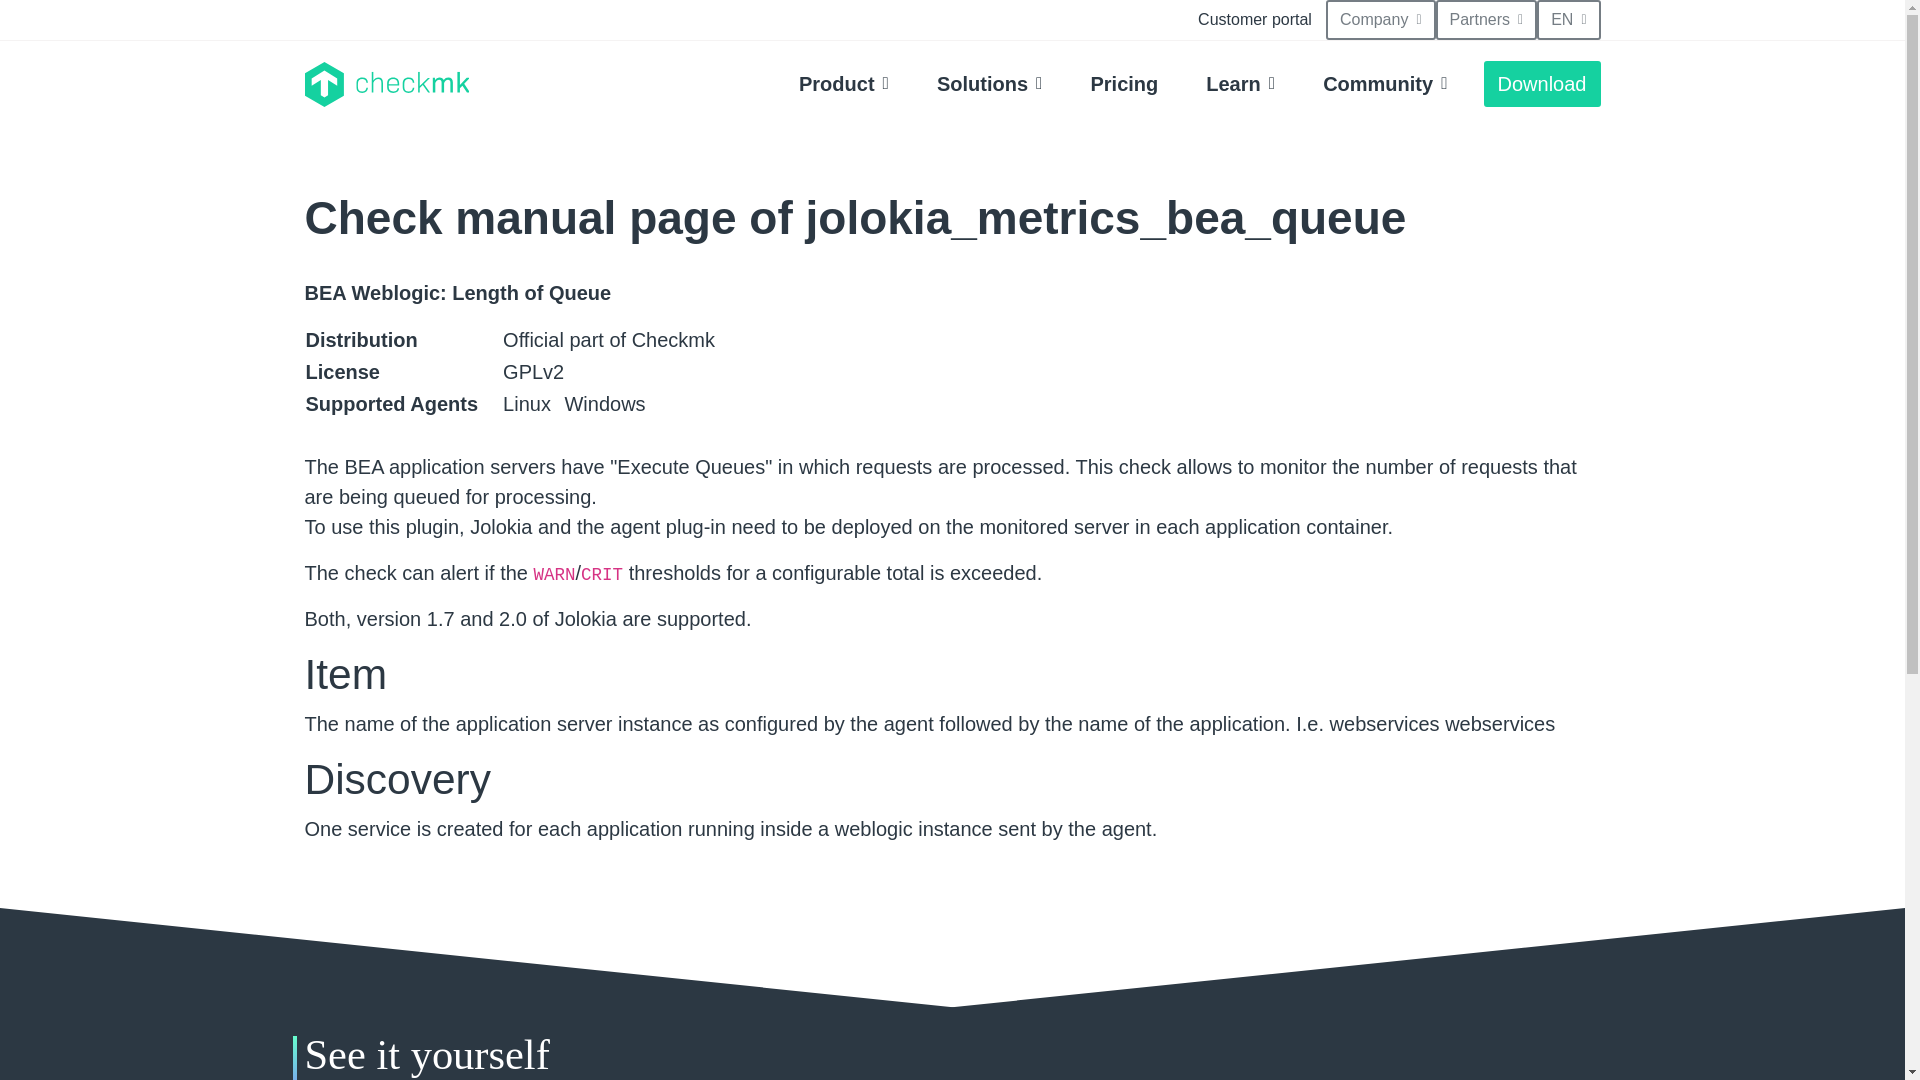  I want to click on Checkmk, so click(386, 84).